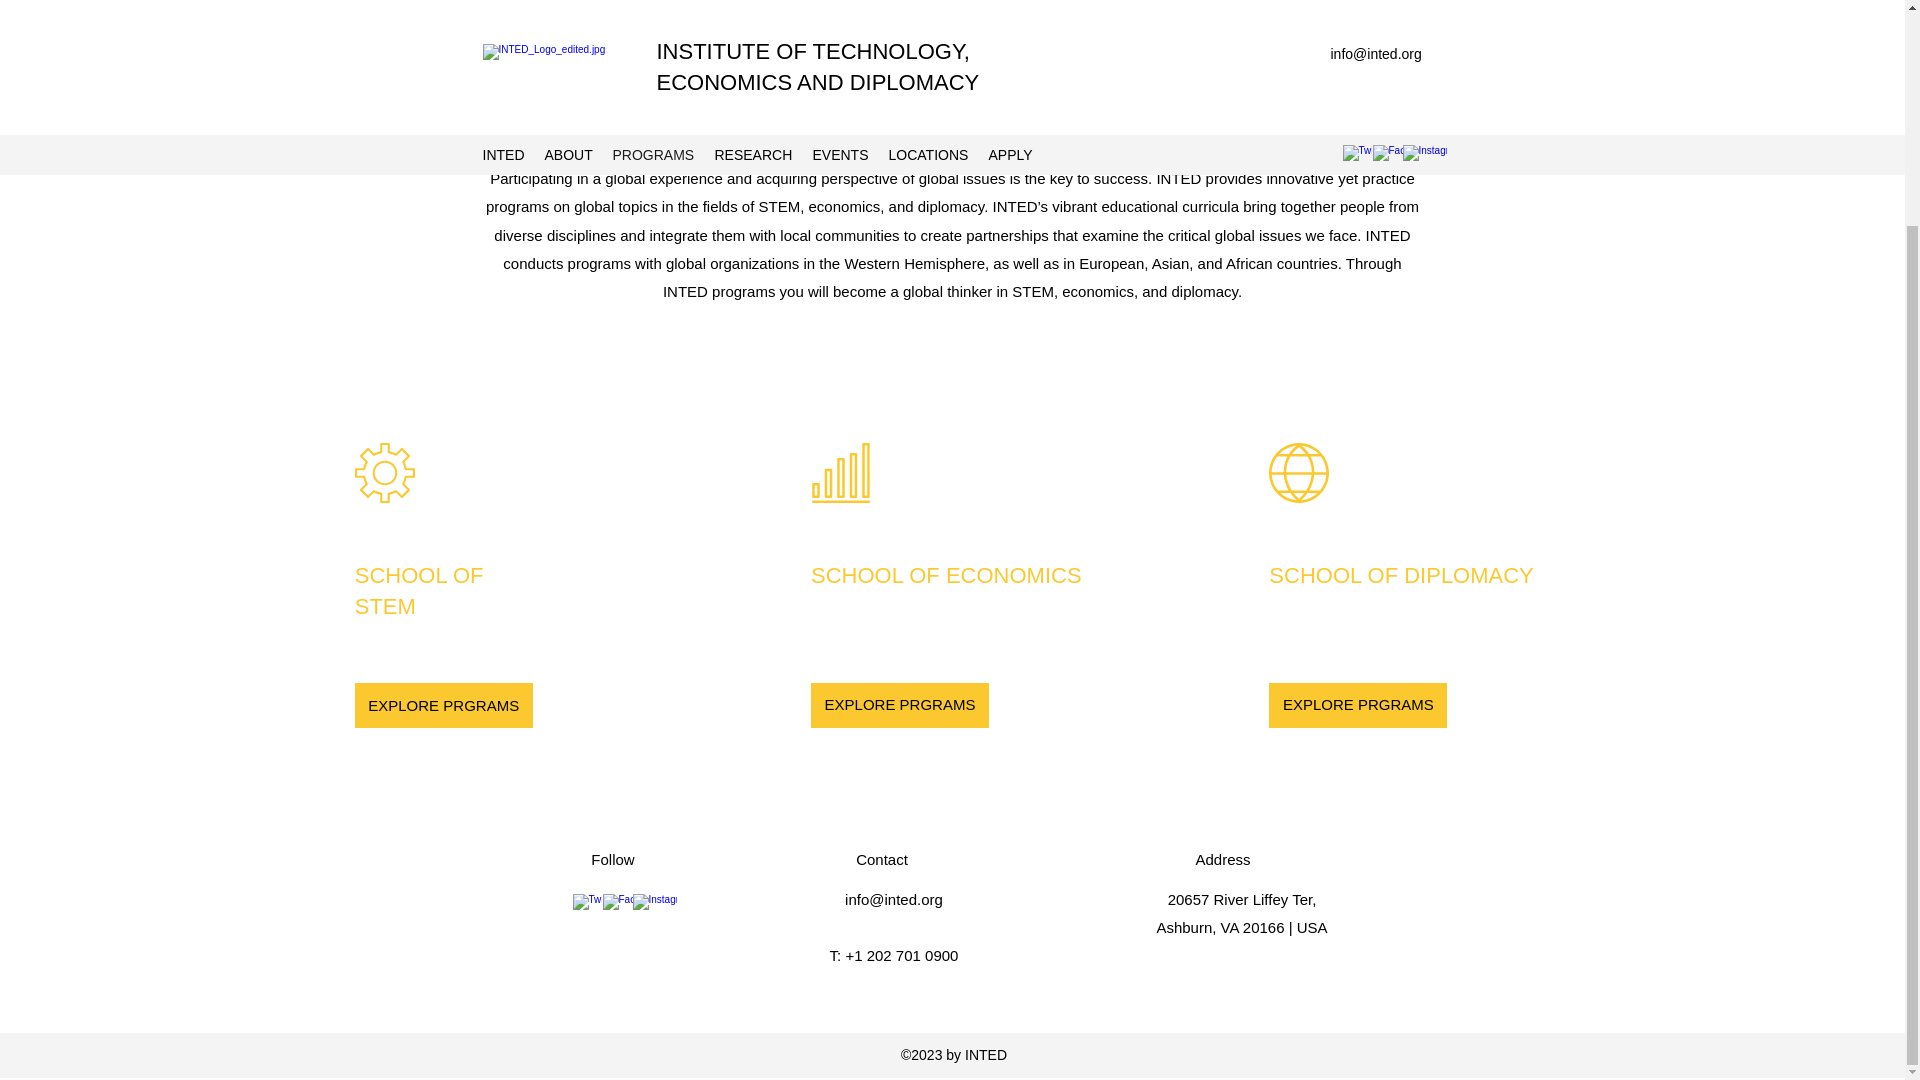 The width and height of the screenshot is (1920, 1080). Describe the element at coordinates (899, 704) in the screenshot. I see `EXPLORE PRGRAMS` at that location.